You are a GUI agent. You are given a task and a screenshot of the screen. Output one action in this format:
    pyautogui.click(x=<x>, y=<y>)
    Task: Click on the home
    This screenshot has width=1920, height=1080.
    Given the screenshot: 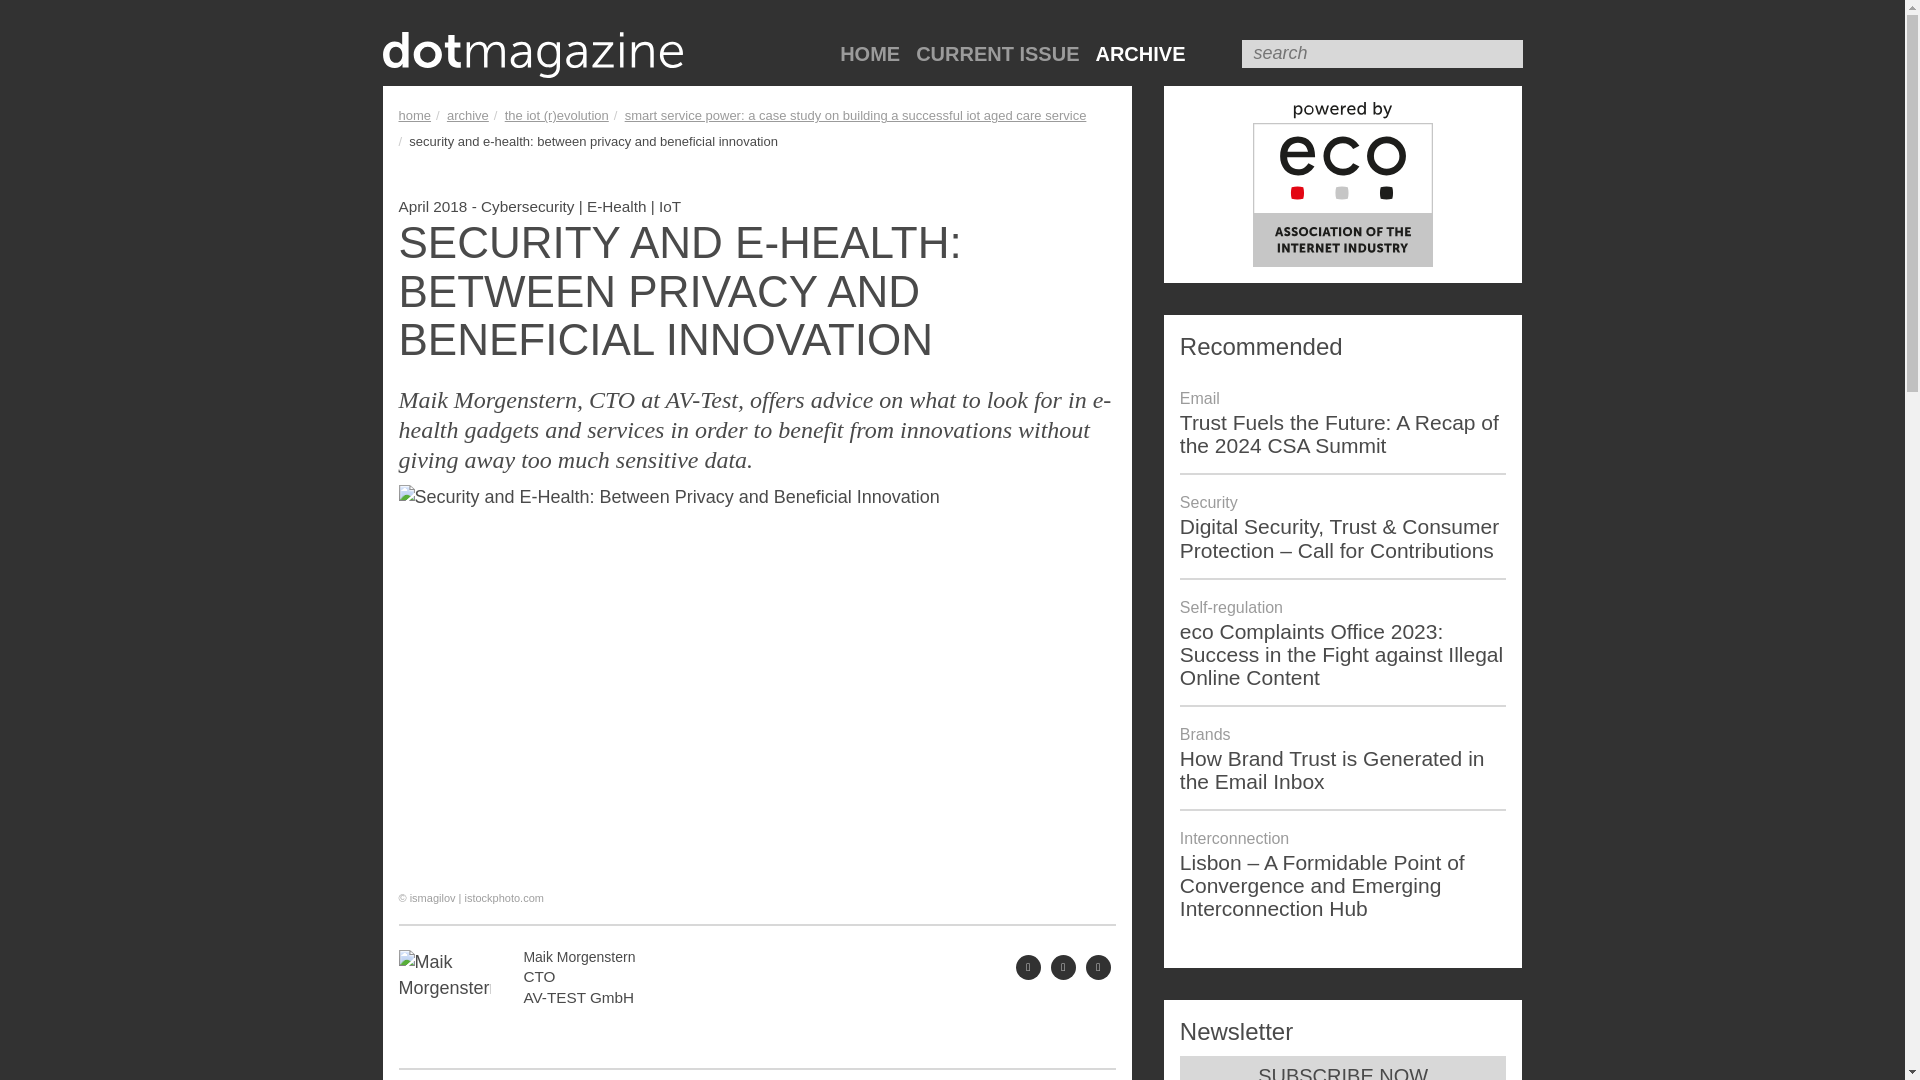 What is the action you would take?
    pyautogui.click(x=414, y=116)
    